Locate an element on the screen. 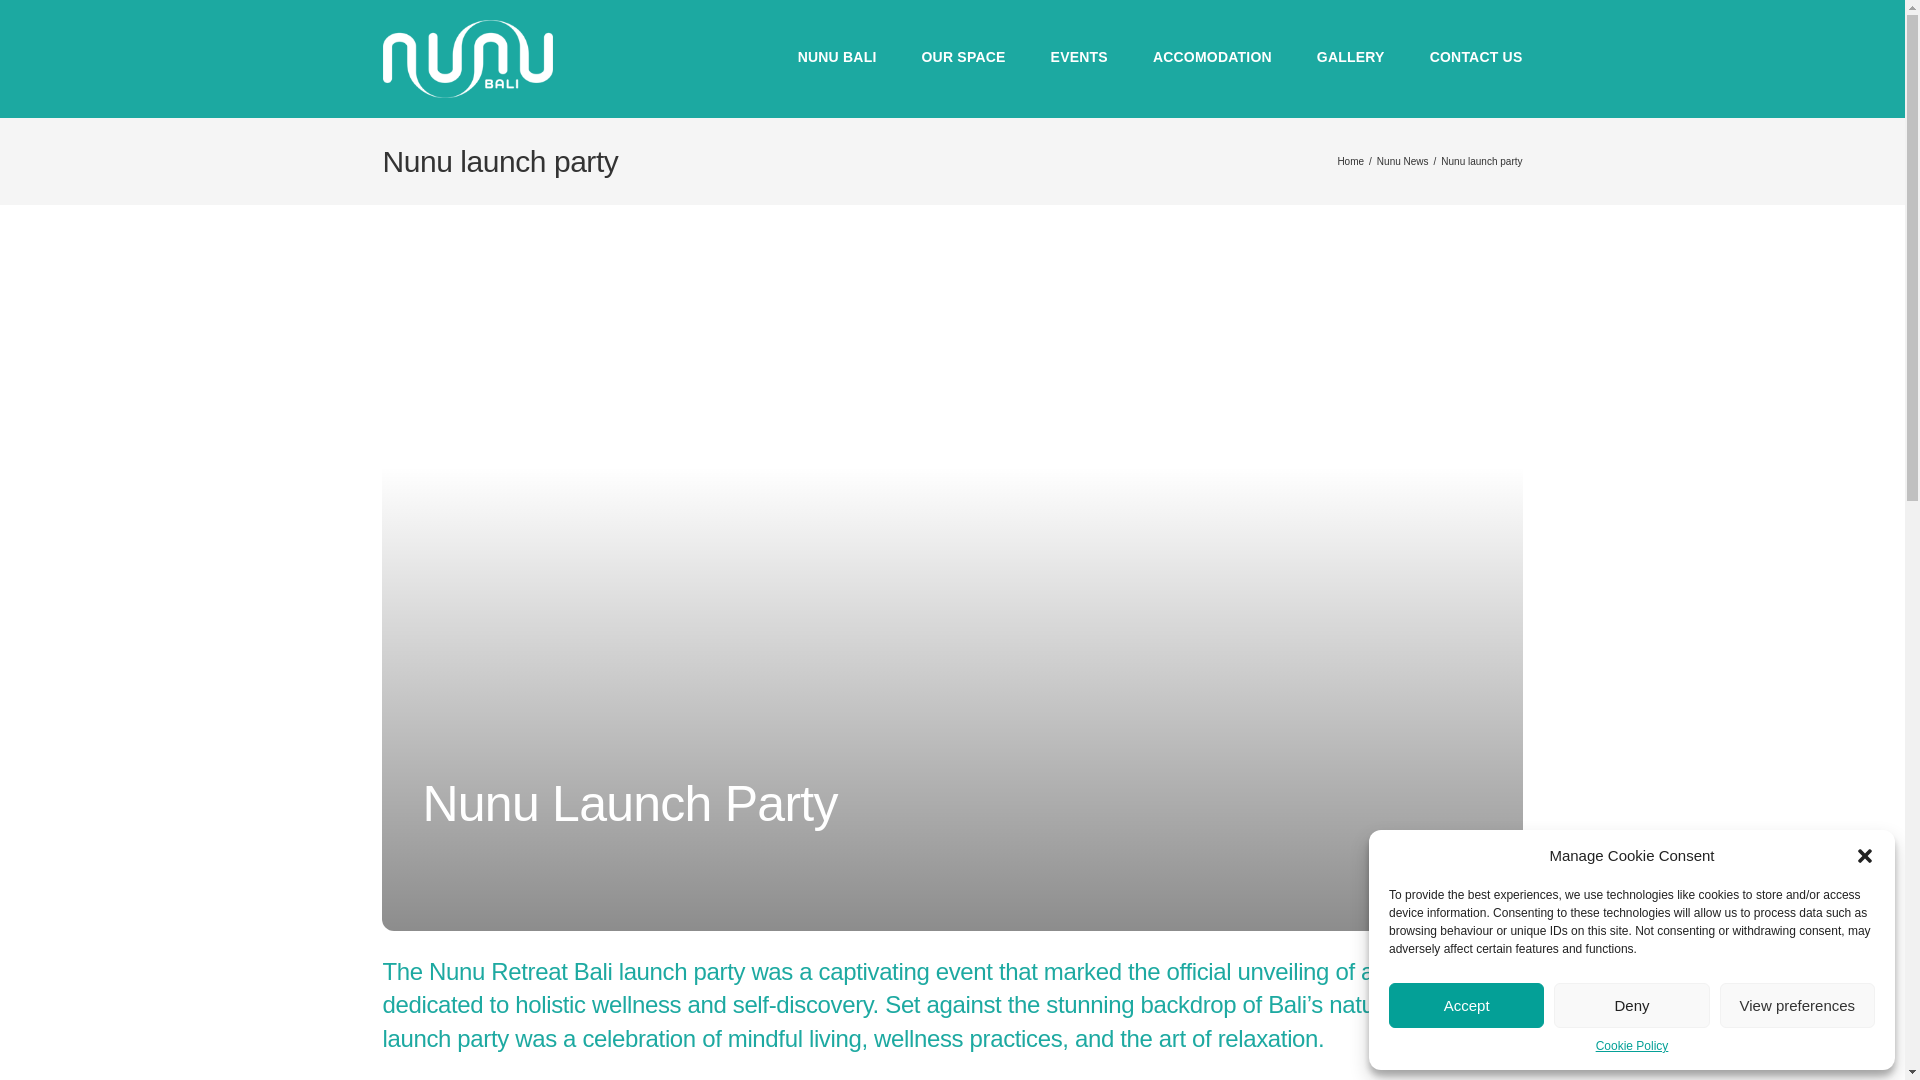 Image resolution: width=1920 pixels, height=1080 pixels. GALLERY is located at coordinates (1350, 58).